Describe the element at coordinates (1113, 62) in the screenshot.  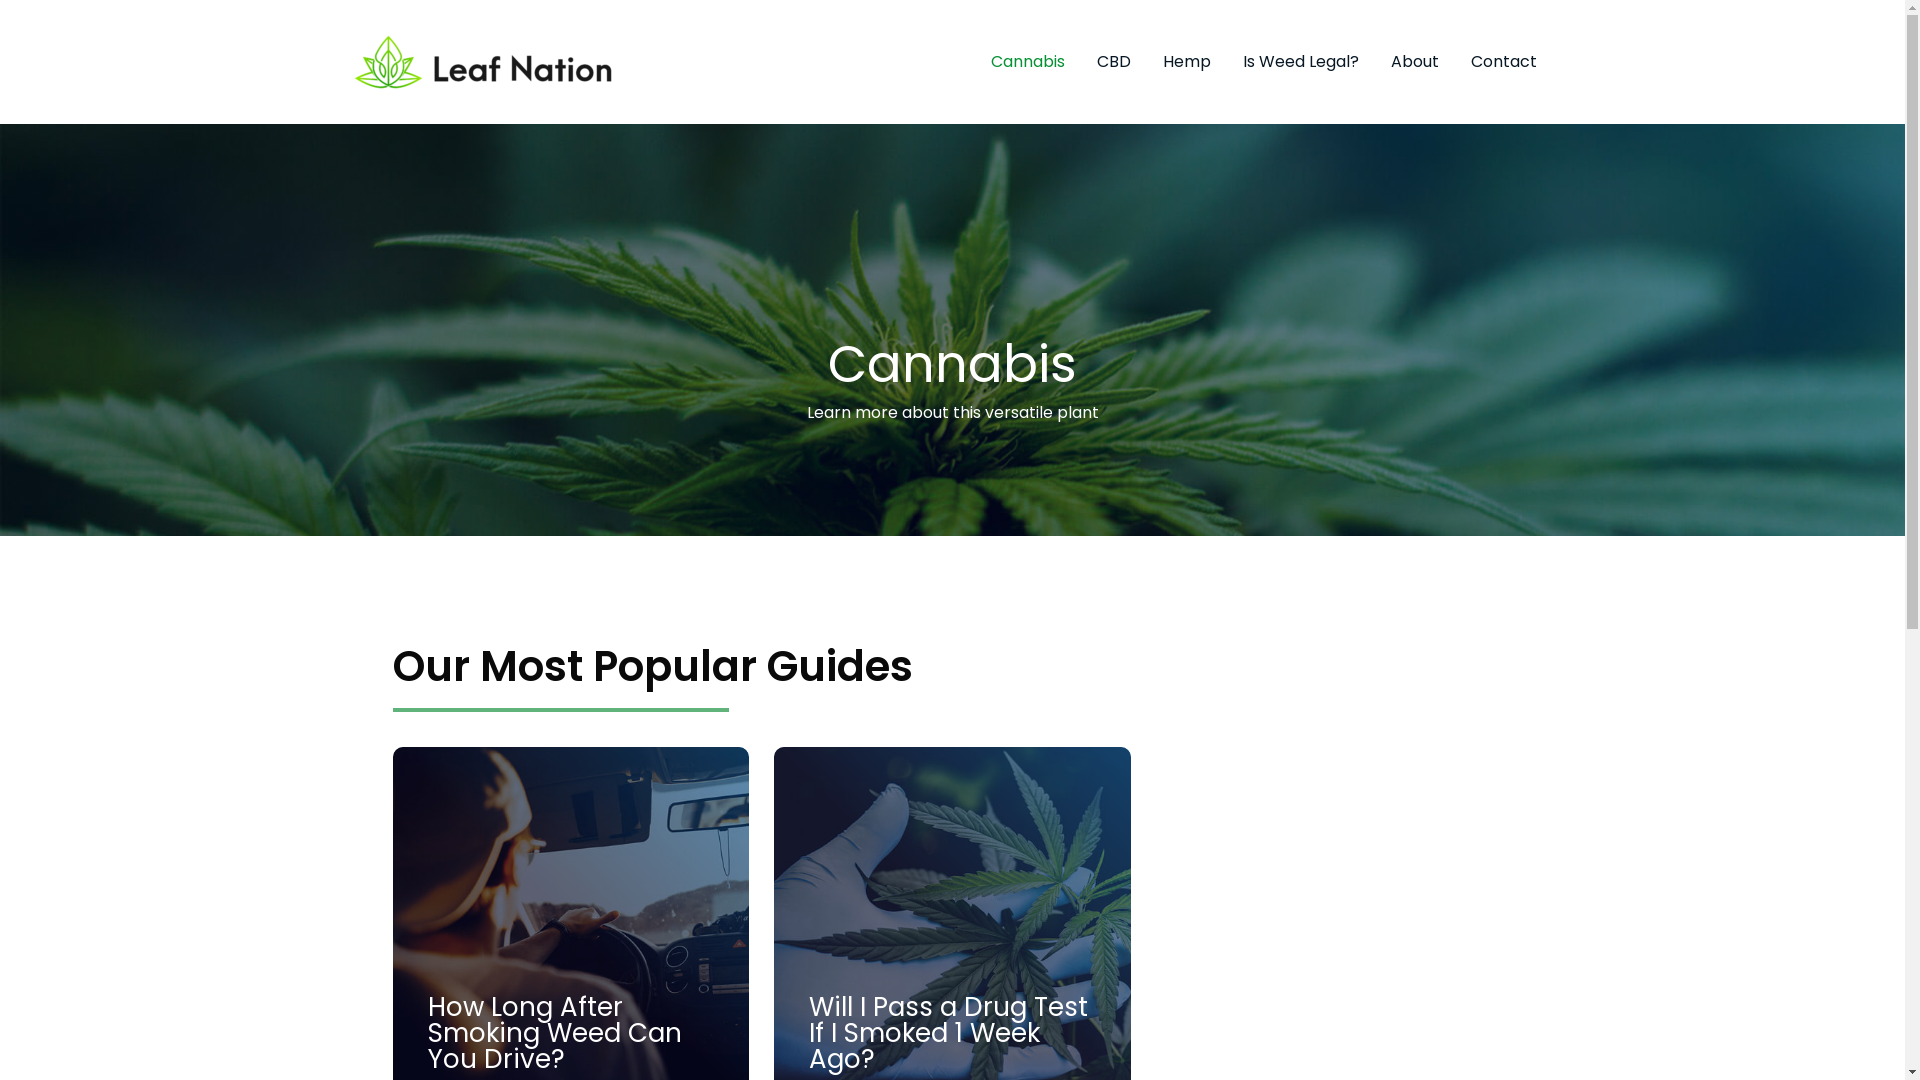
I see `CBD` at that location.